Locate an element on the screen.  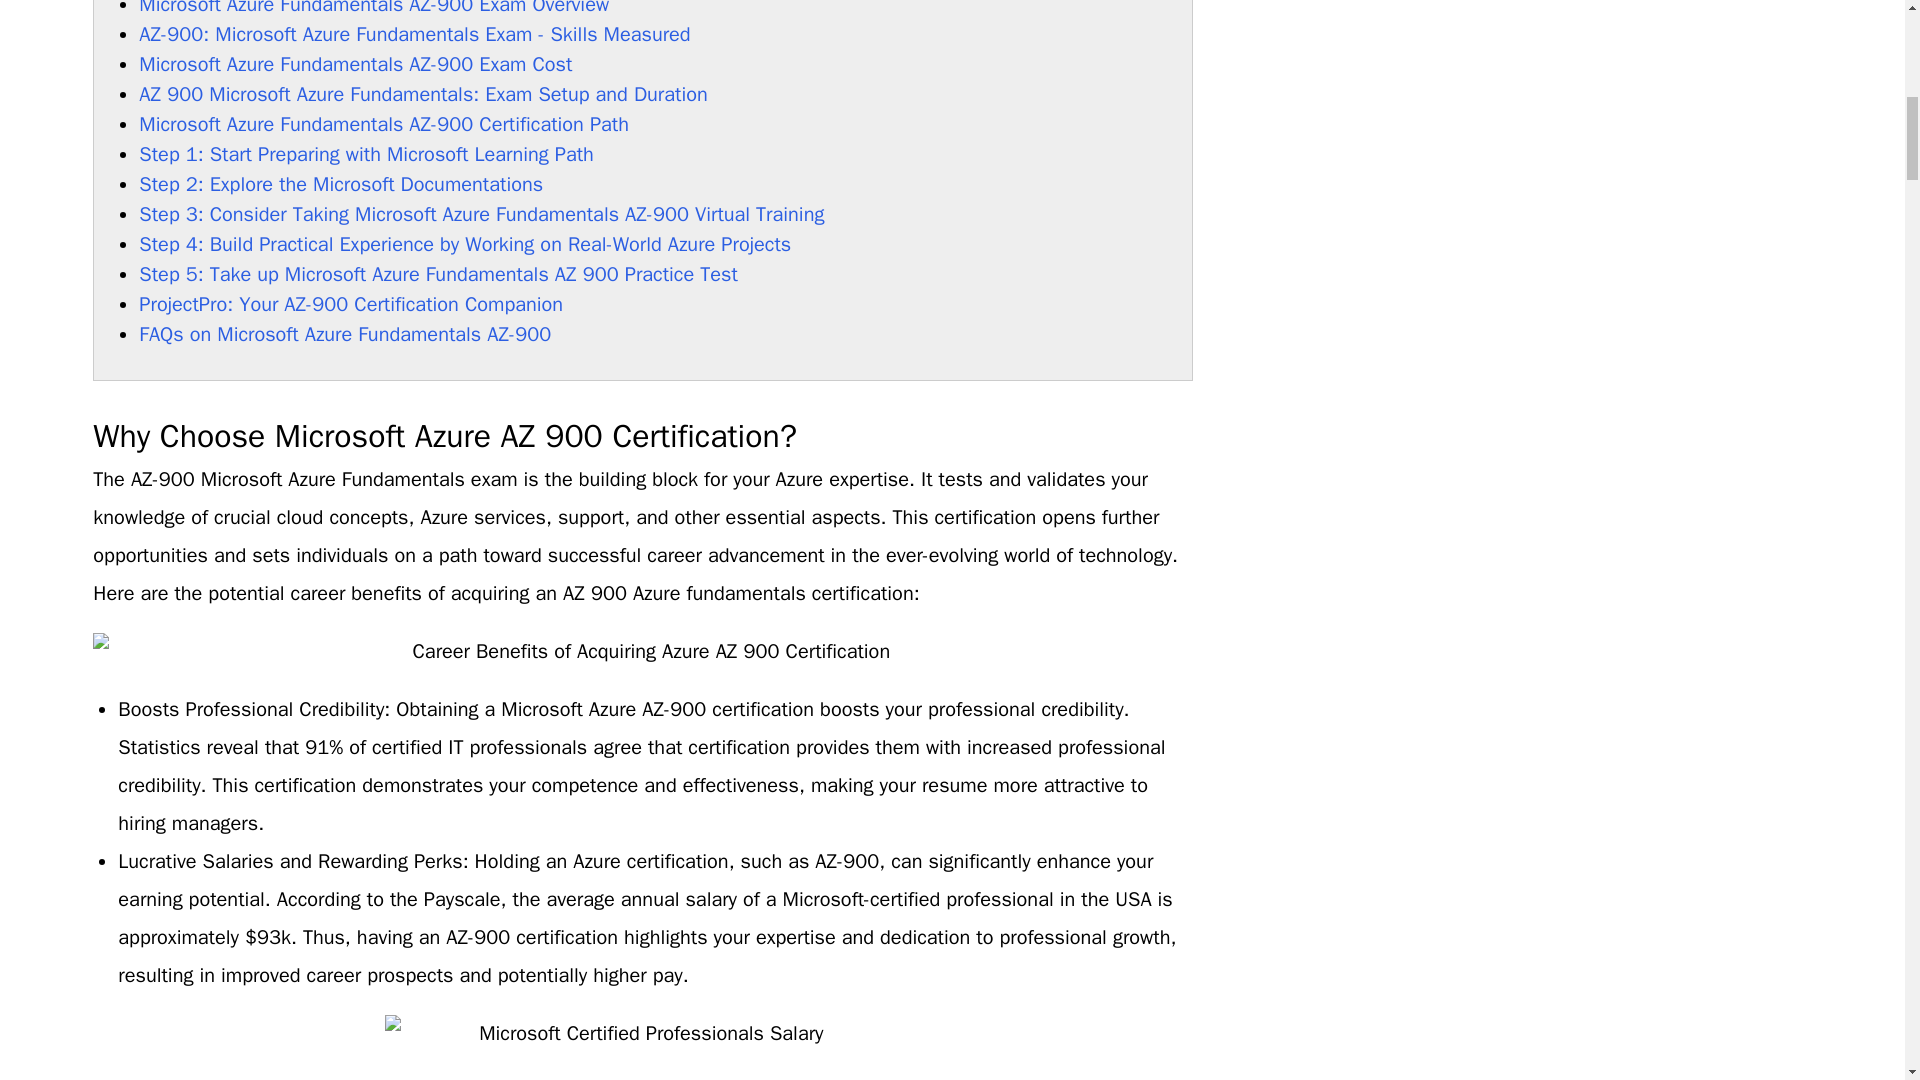
FAQs on Microsoft Azure Fundamentals AZ-900 is located at coordinates (344, 334).